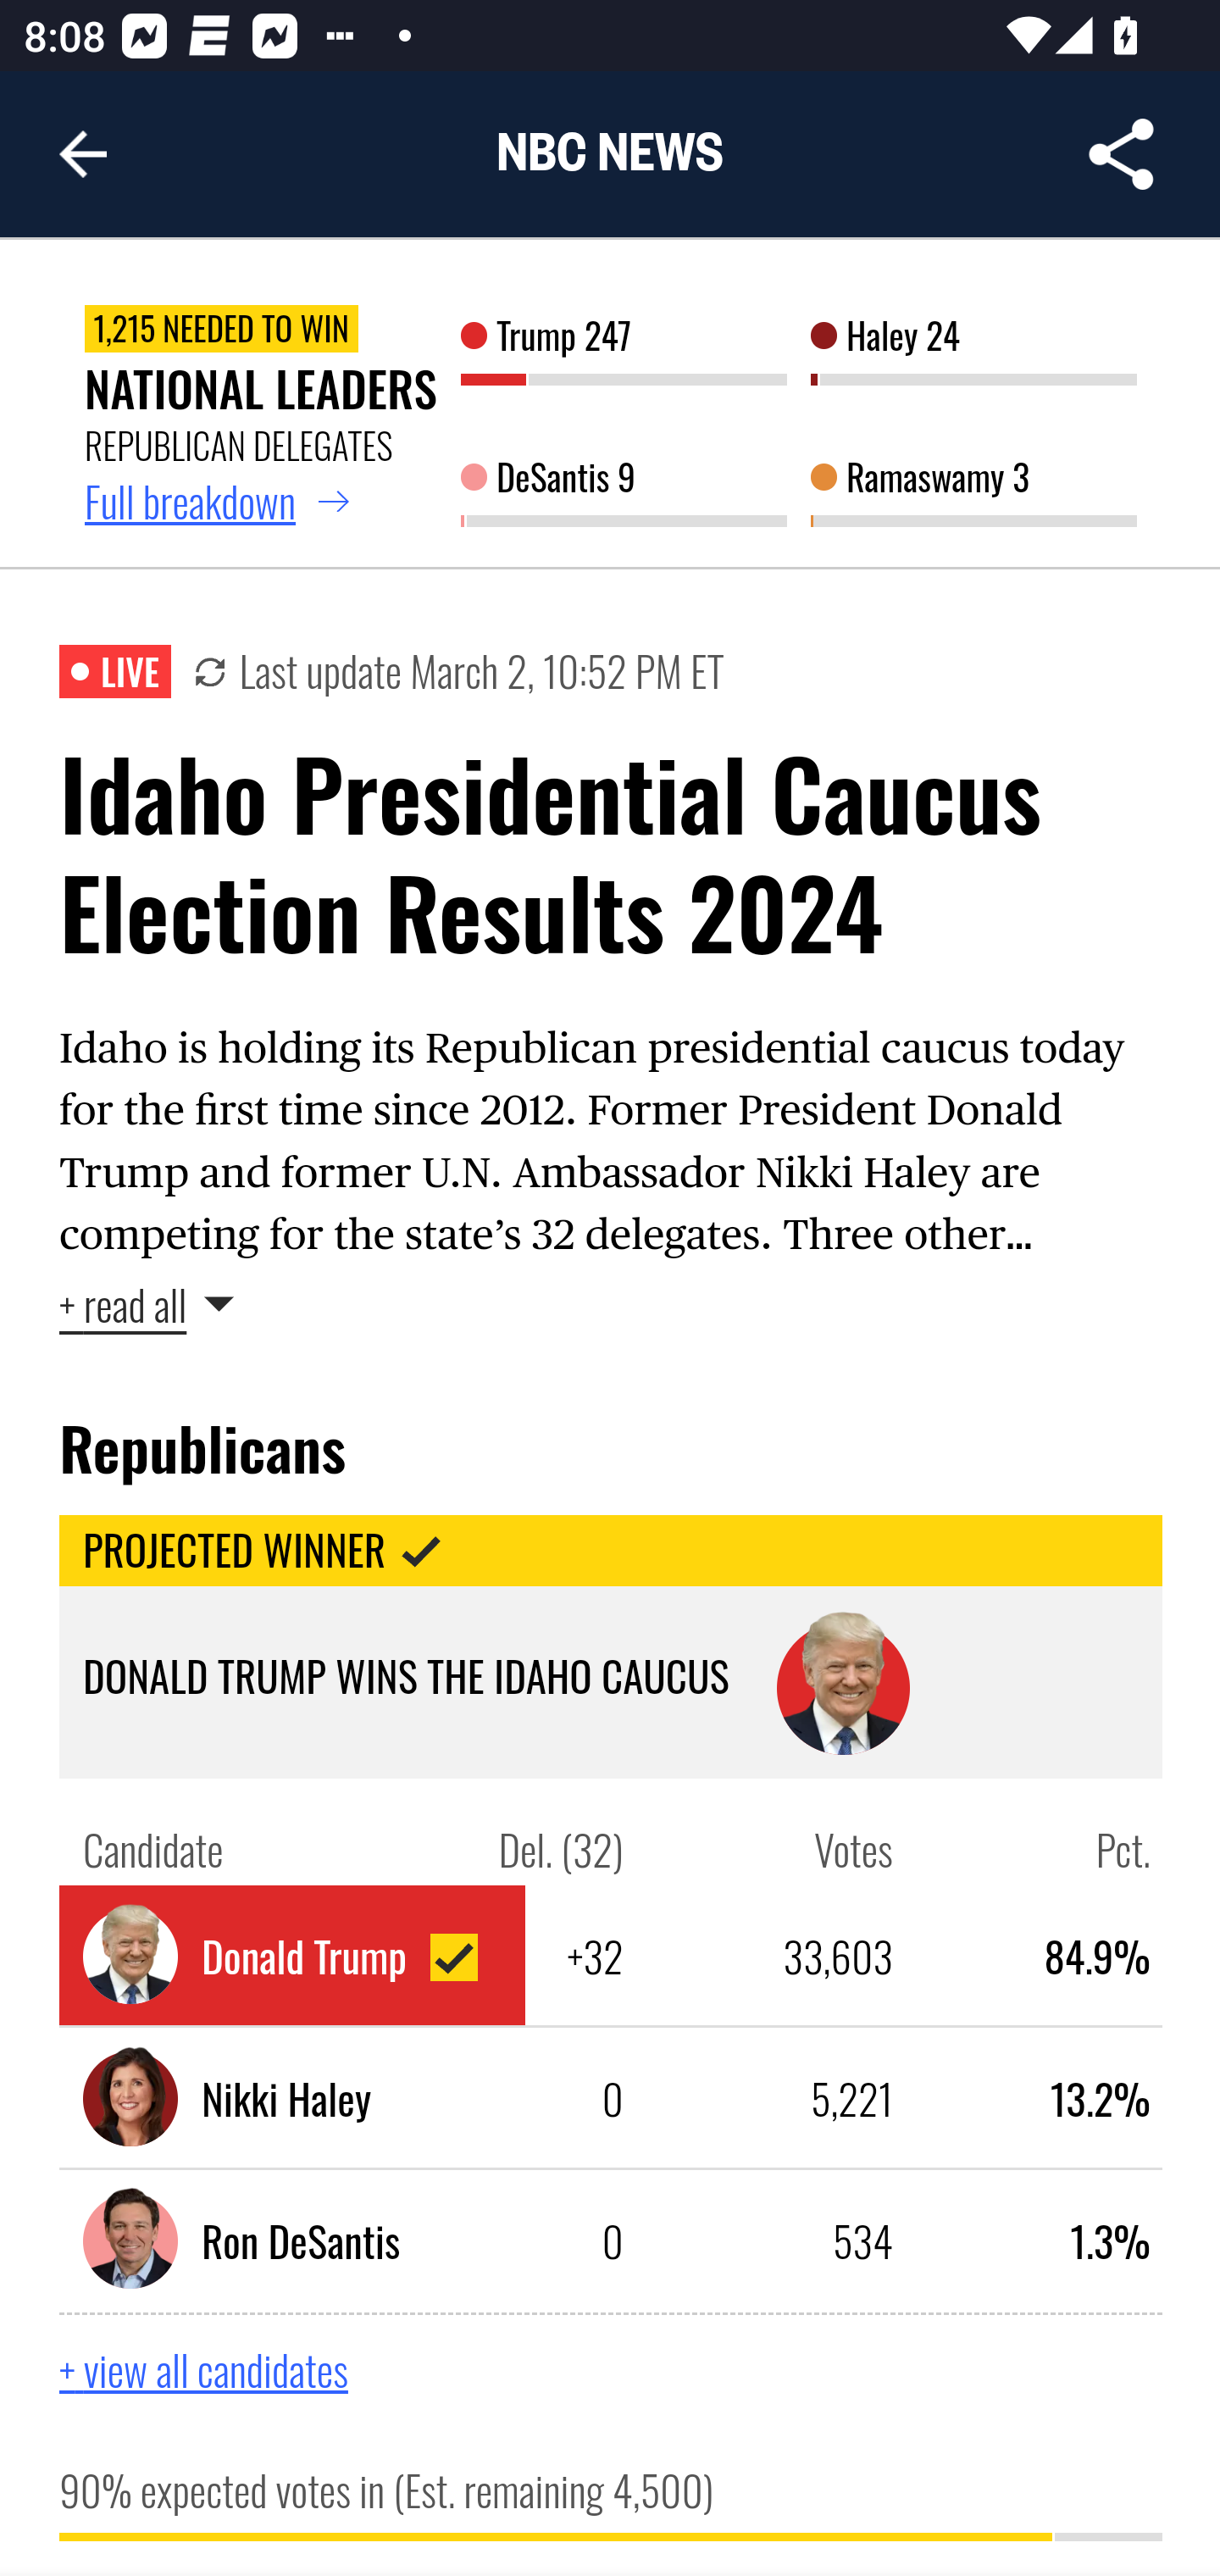 The image size is (1220, 2576). I want to click on view all candidates, so click(237, 2369).